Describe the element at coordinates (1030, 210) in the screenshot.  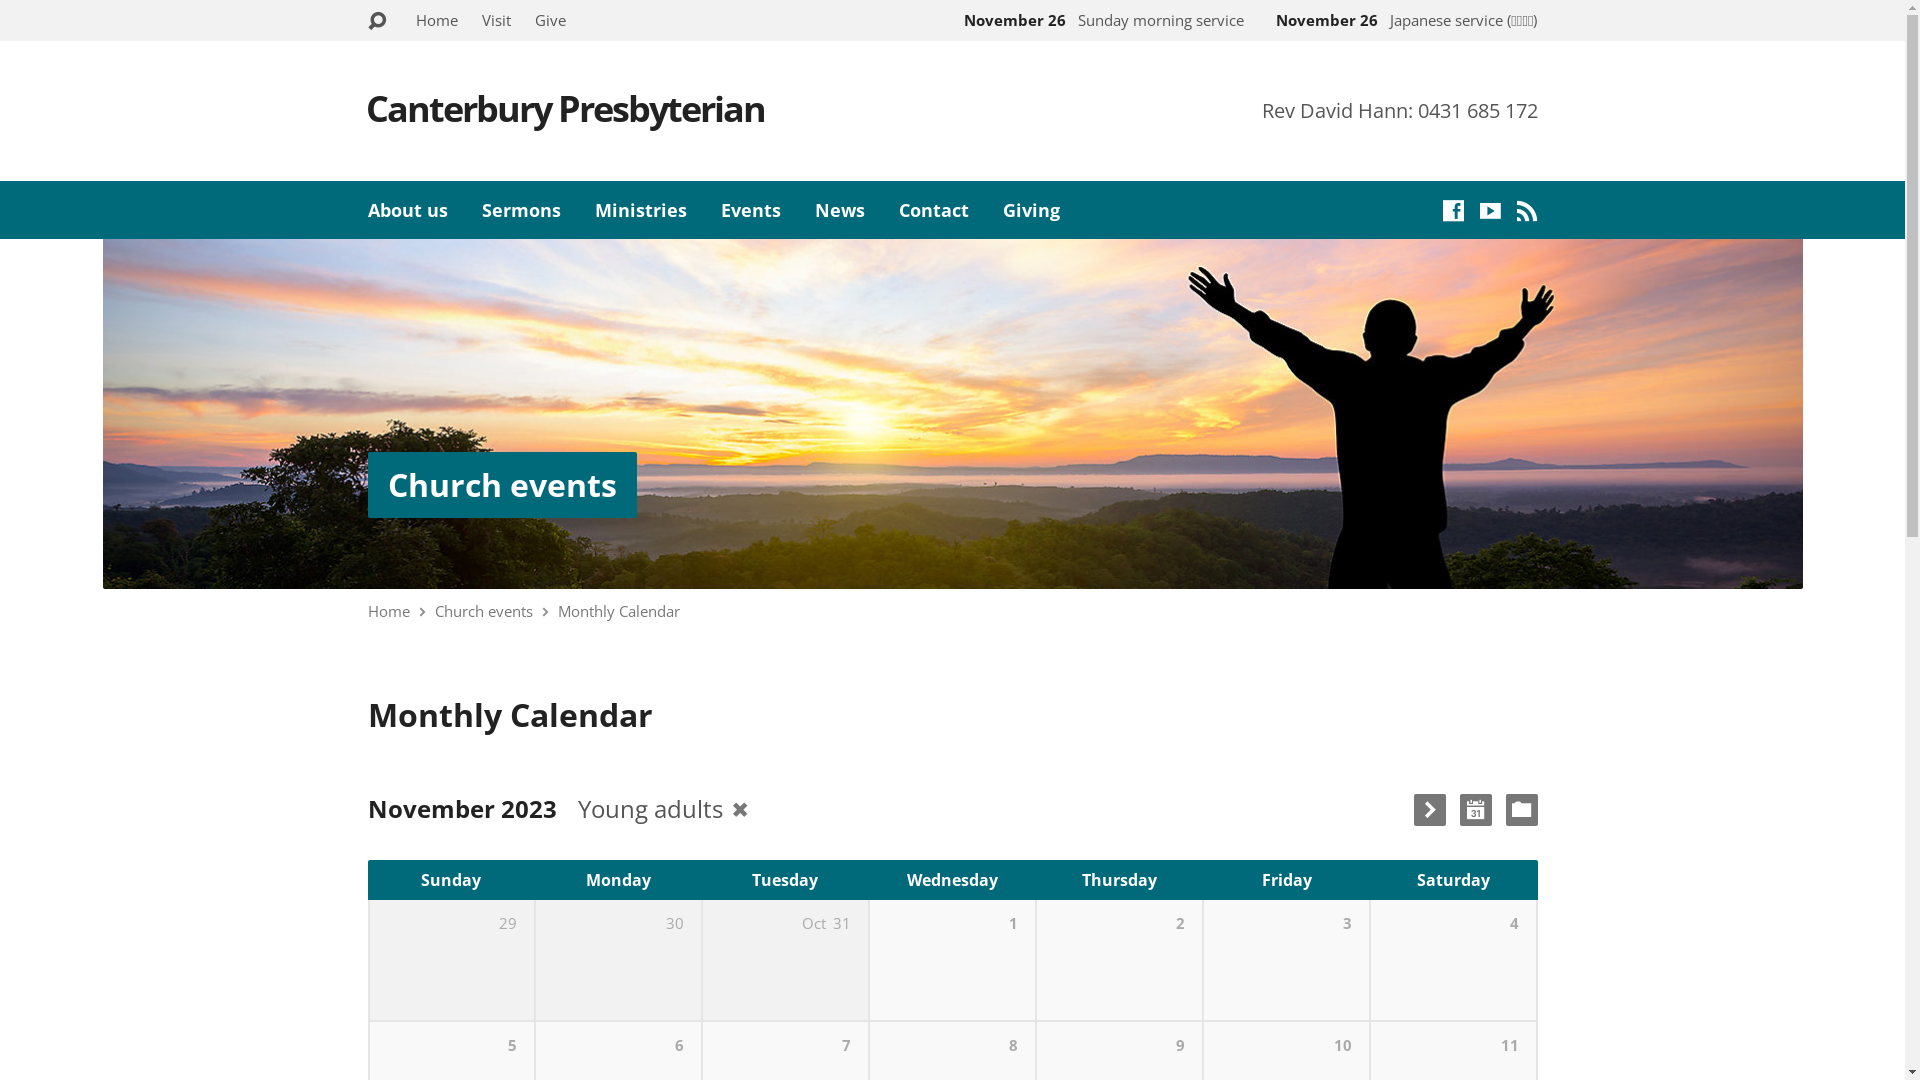
I see `Giving` at that location.